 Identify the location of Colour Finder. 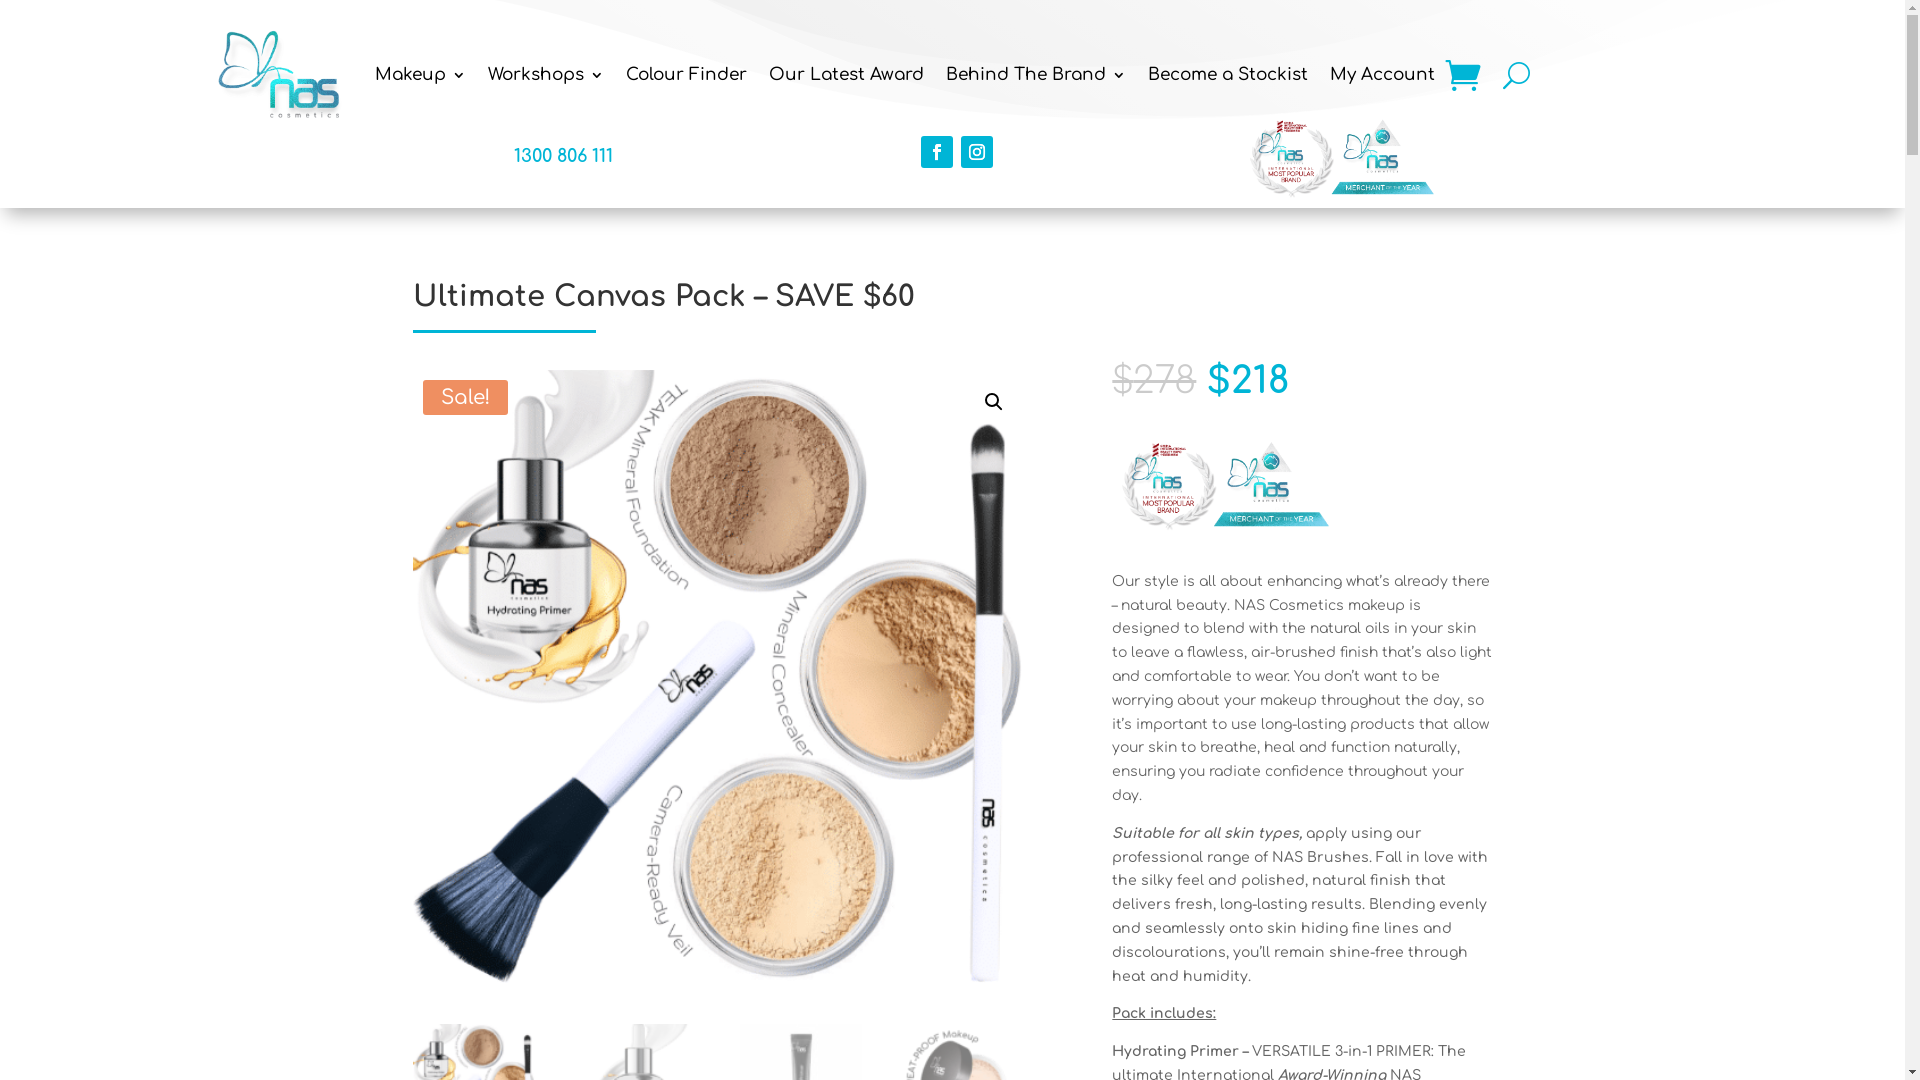
(686, 76).